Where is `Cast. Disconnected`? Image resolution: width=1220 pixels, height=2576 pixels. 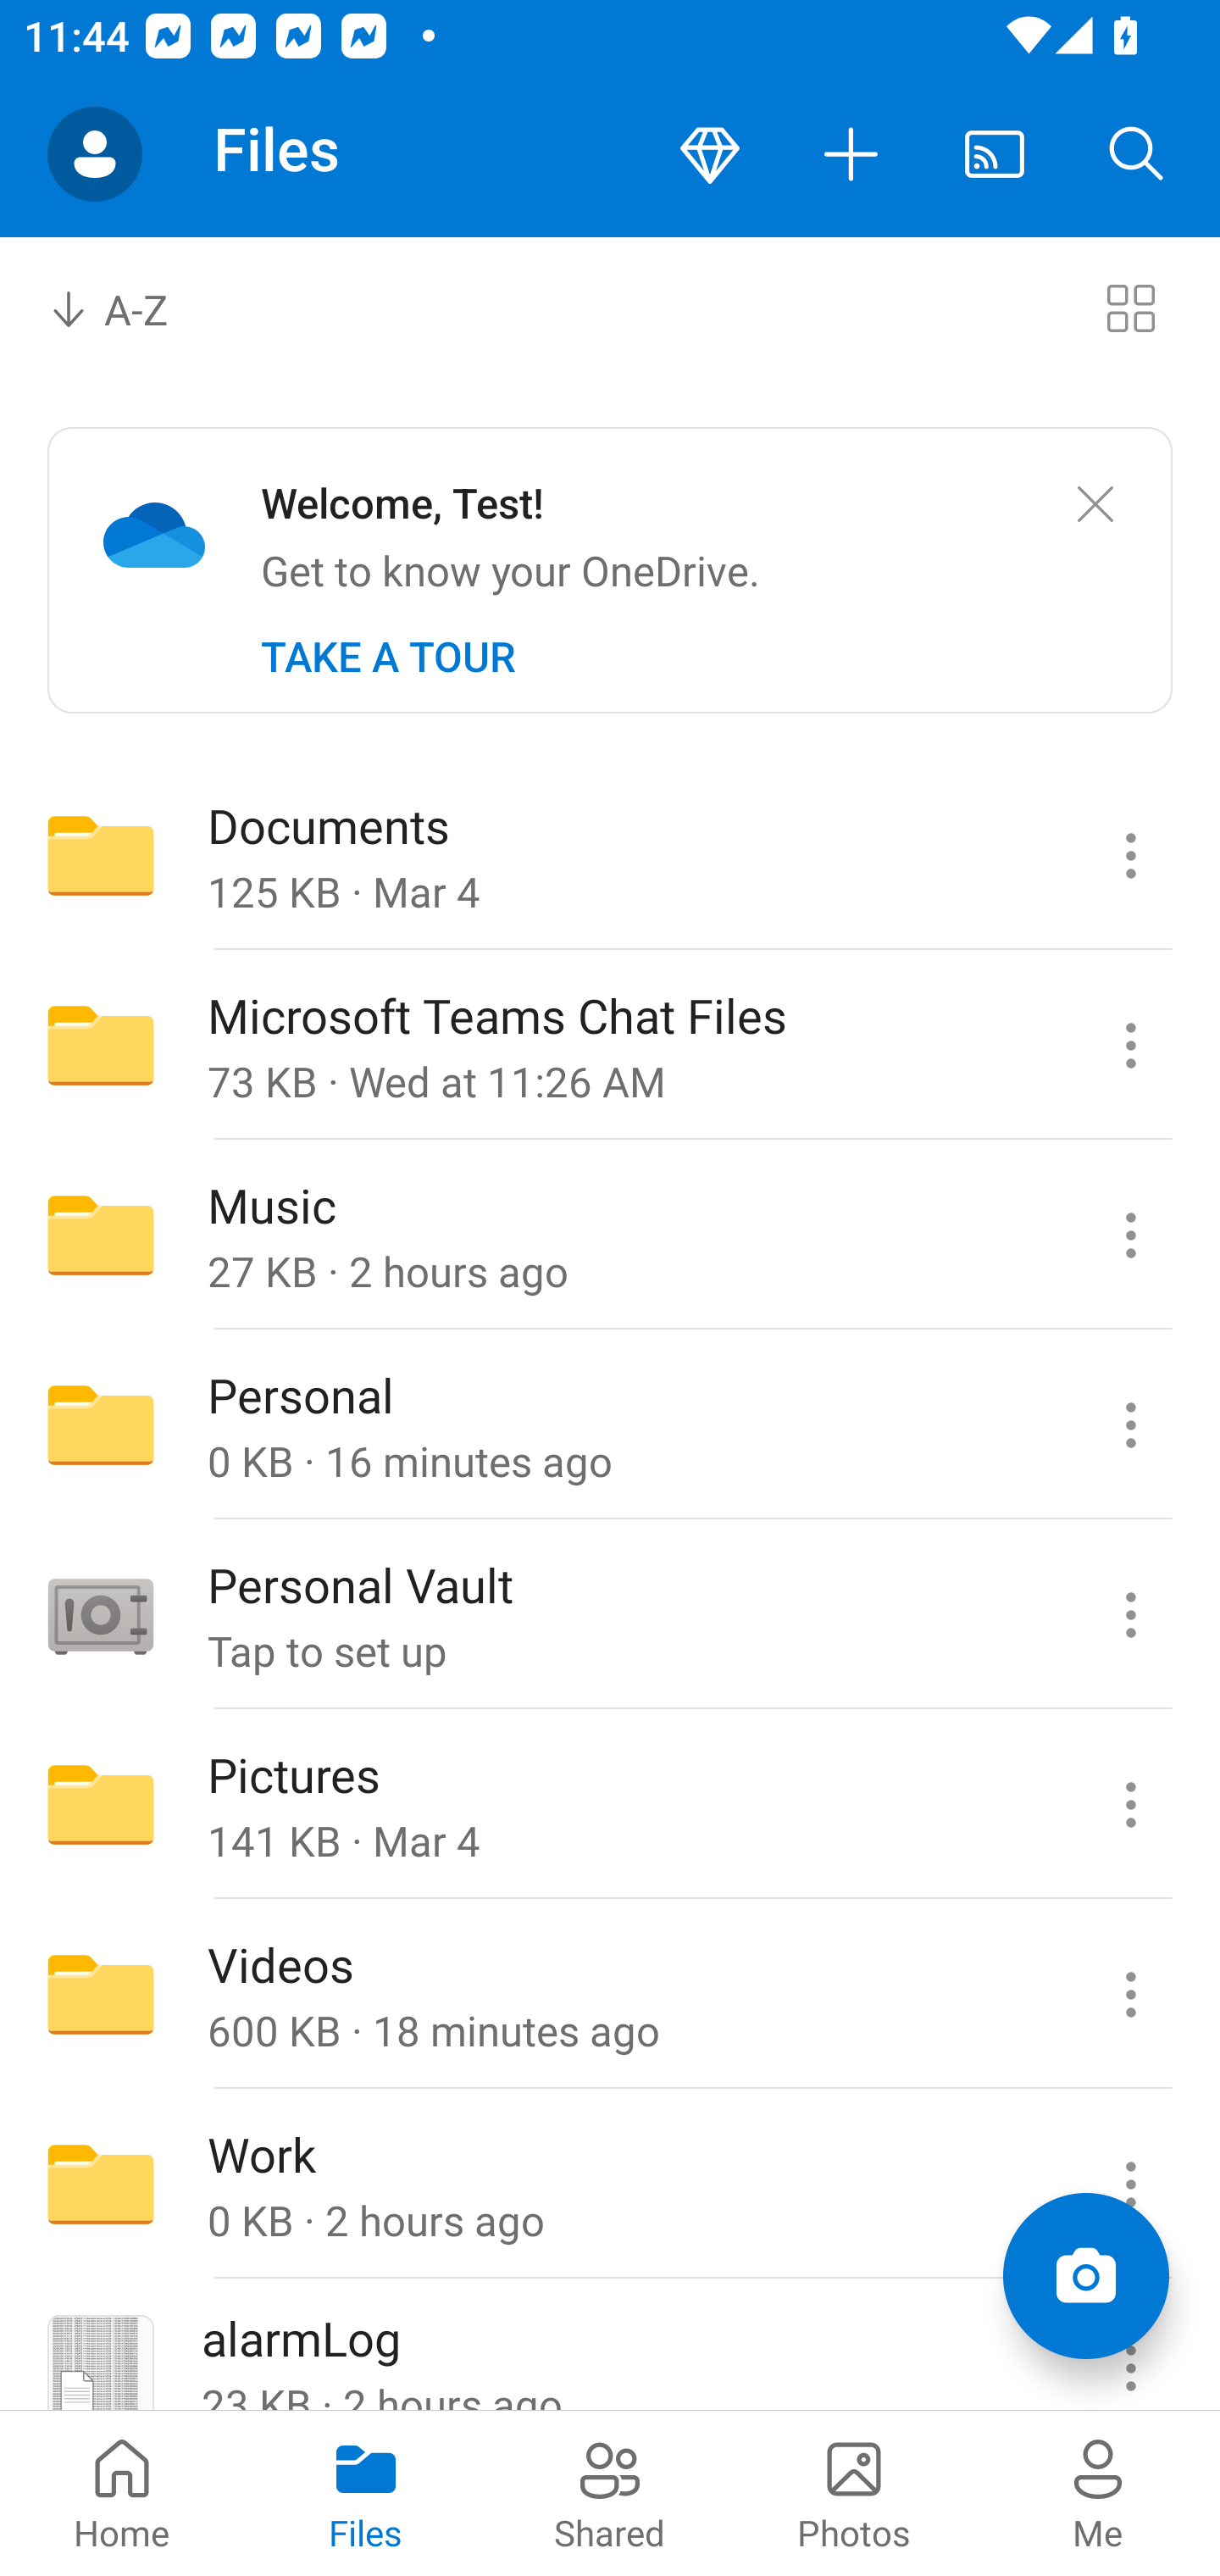 Cast. Disconnected is located at coordinates (995, 154).